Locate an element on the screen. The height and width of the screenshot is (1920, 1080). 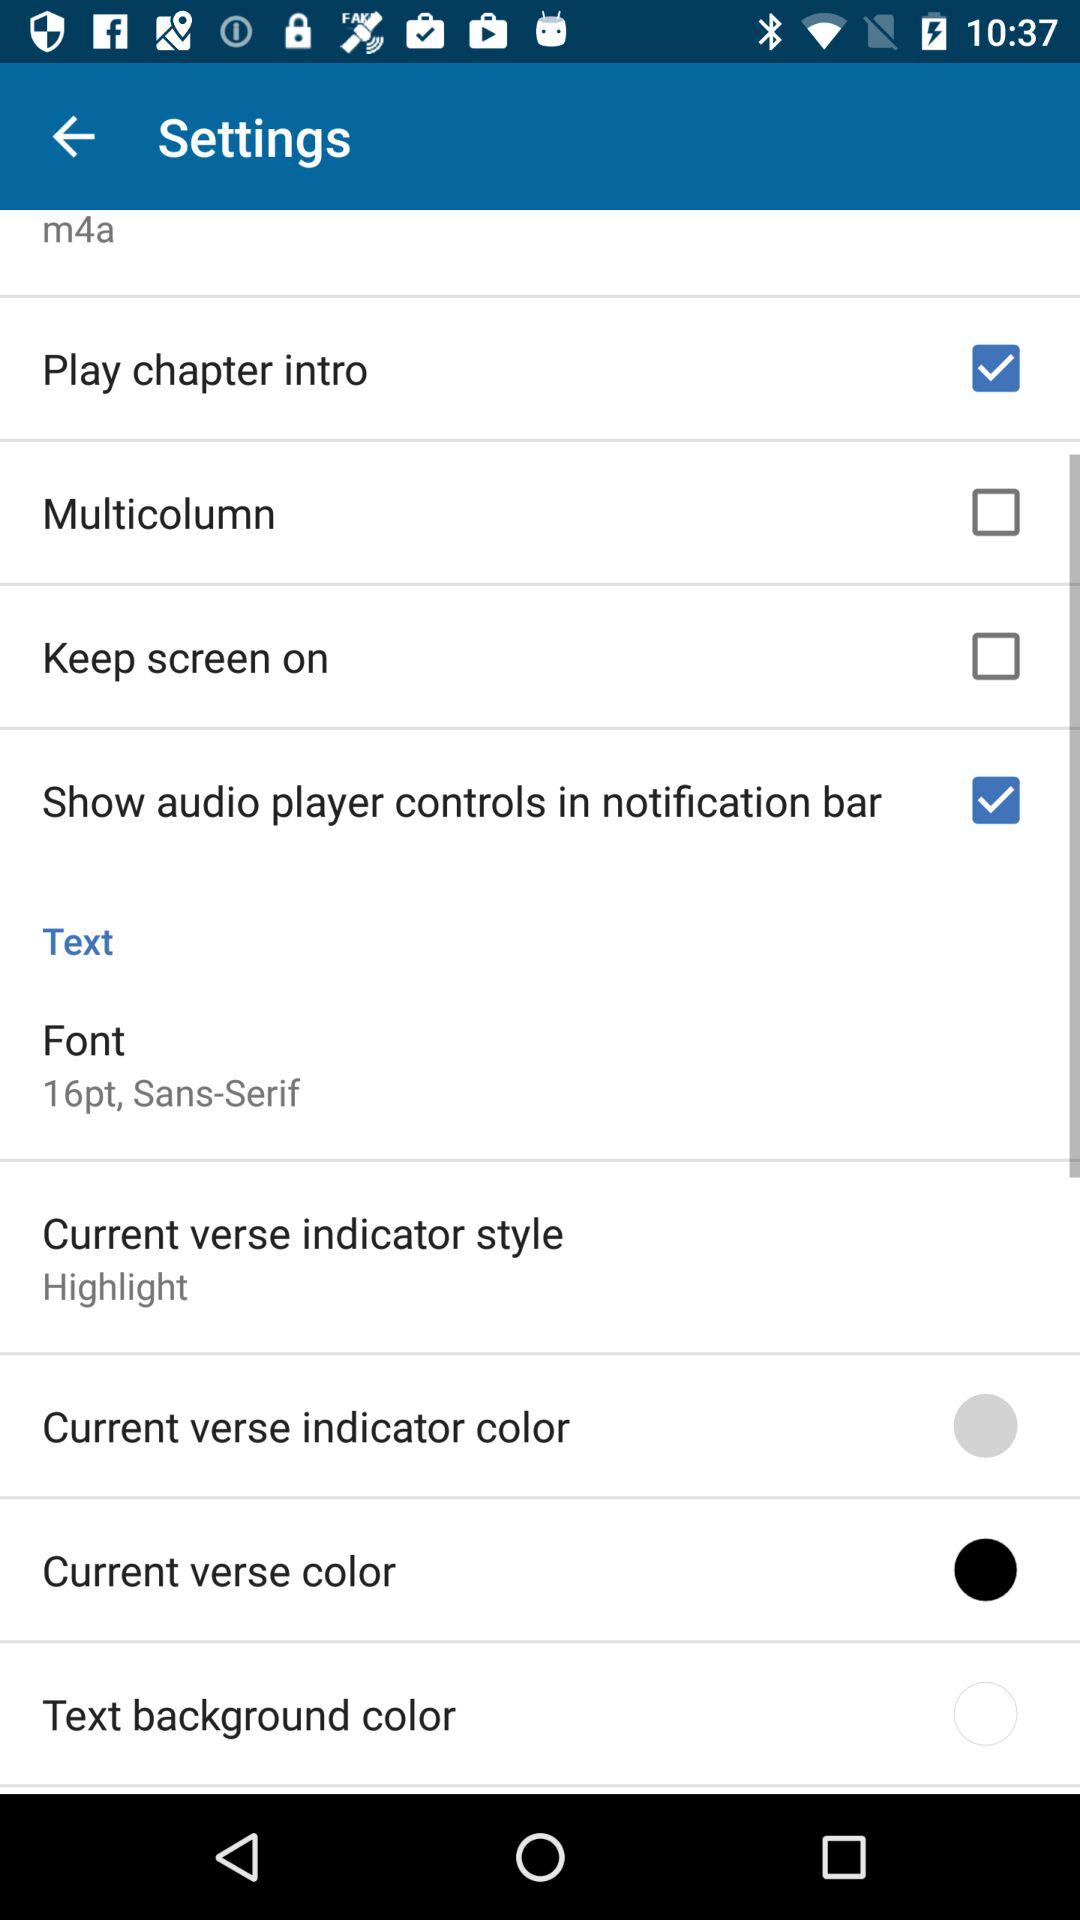
click item below the text icon is located at coordinates (84, 1032).